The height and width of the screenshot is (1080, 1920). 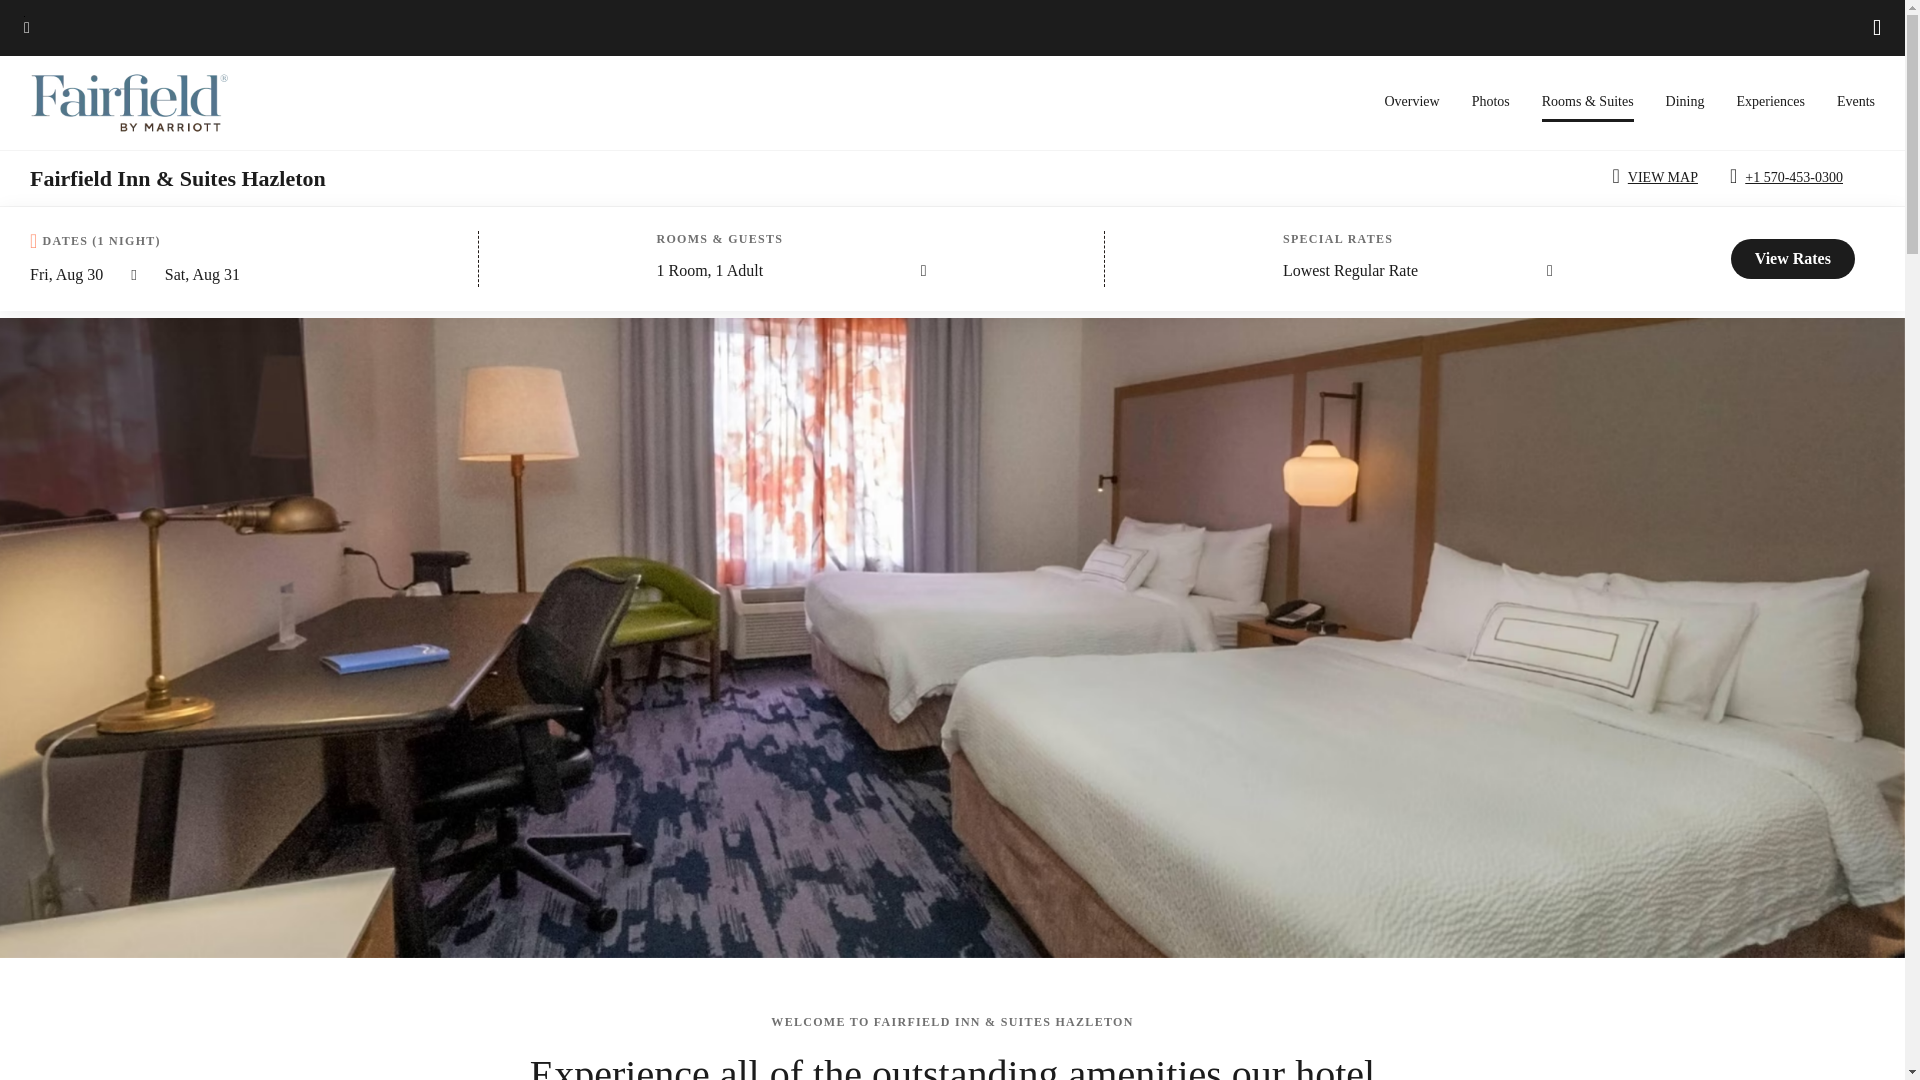 I want to click on Events, so click(x=1856, y=101).